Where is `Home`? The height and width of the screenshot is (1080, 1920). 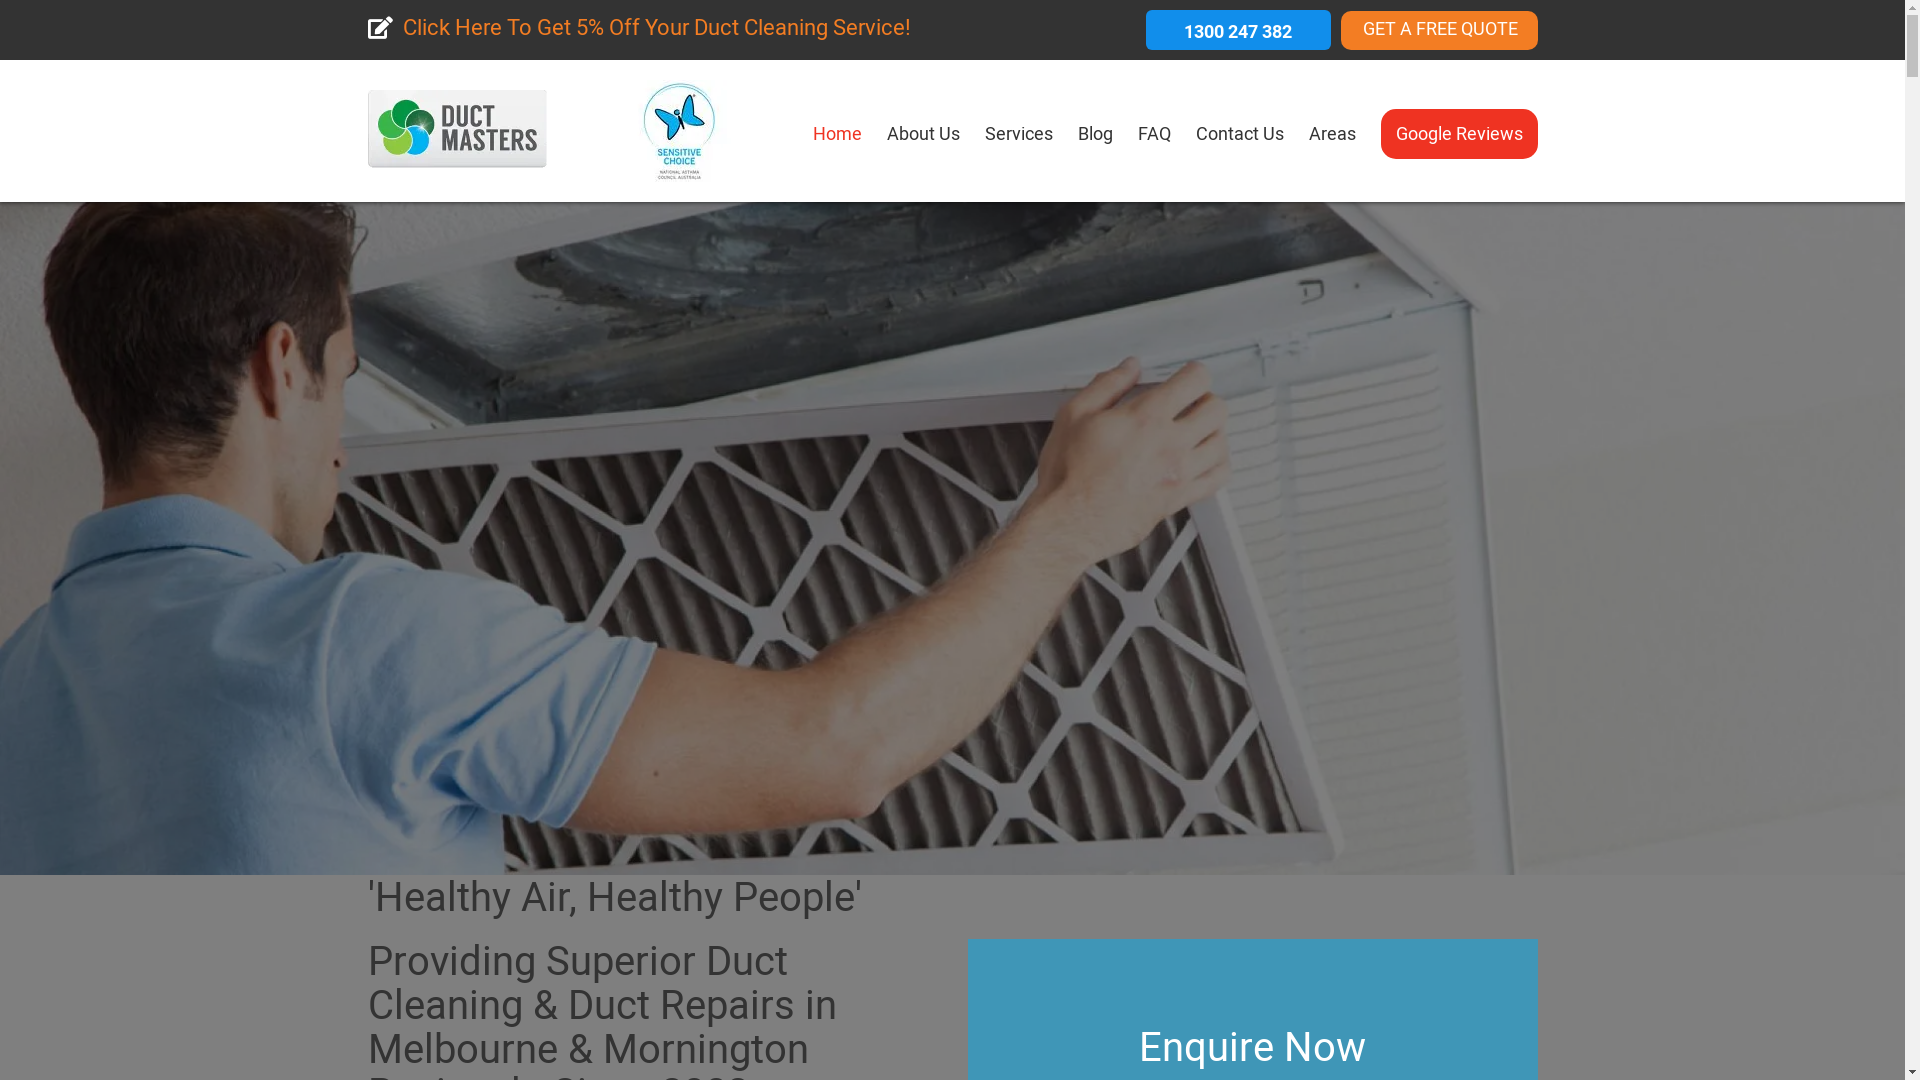
Home is located at coordinates (836, 140).